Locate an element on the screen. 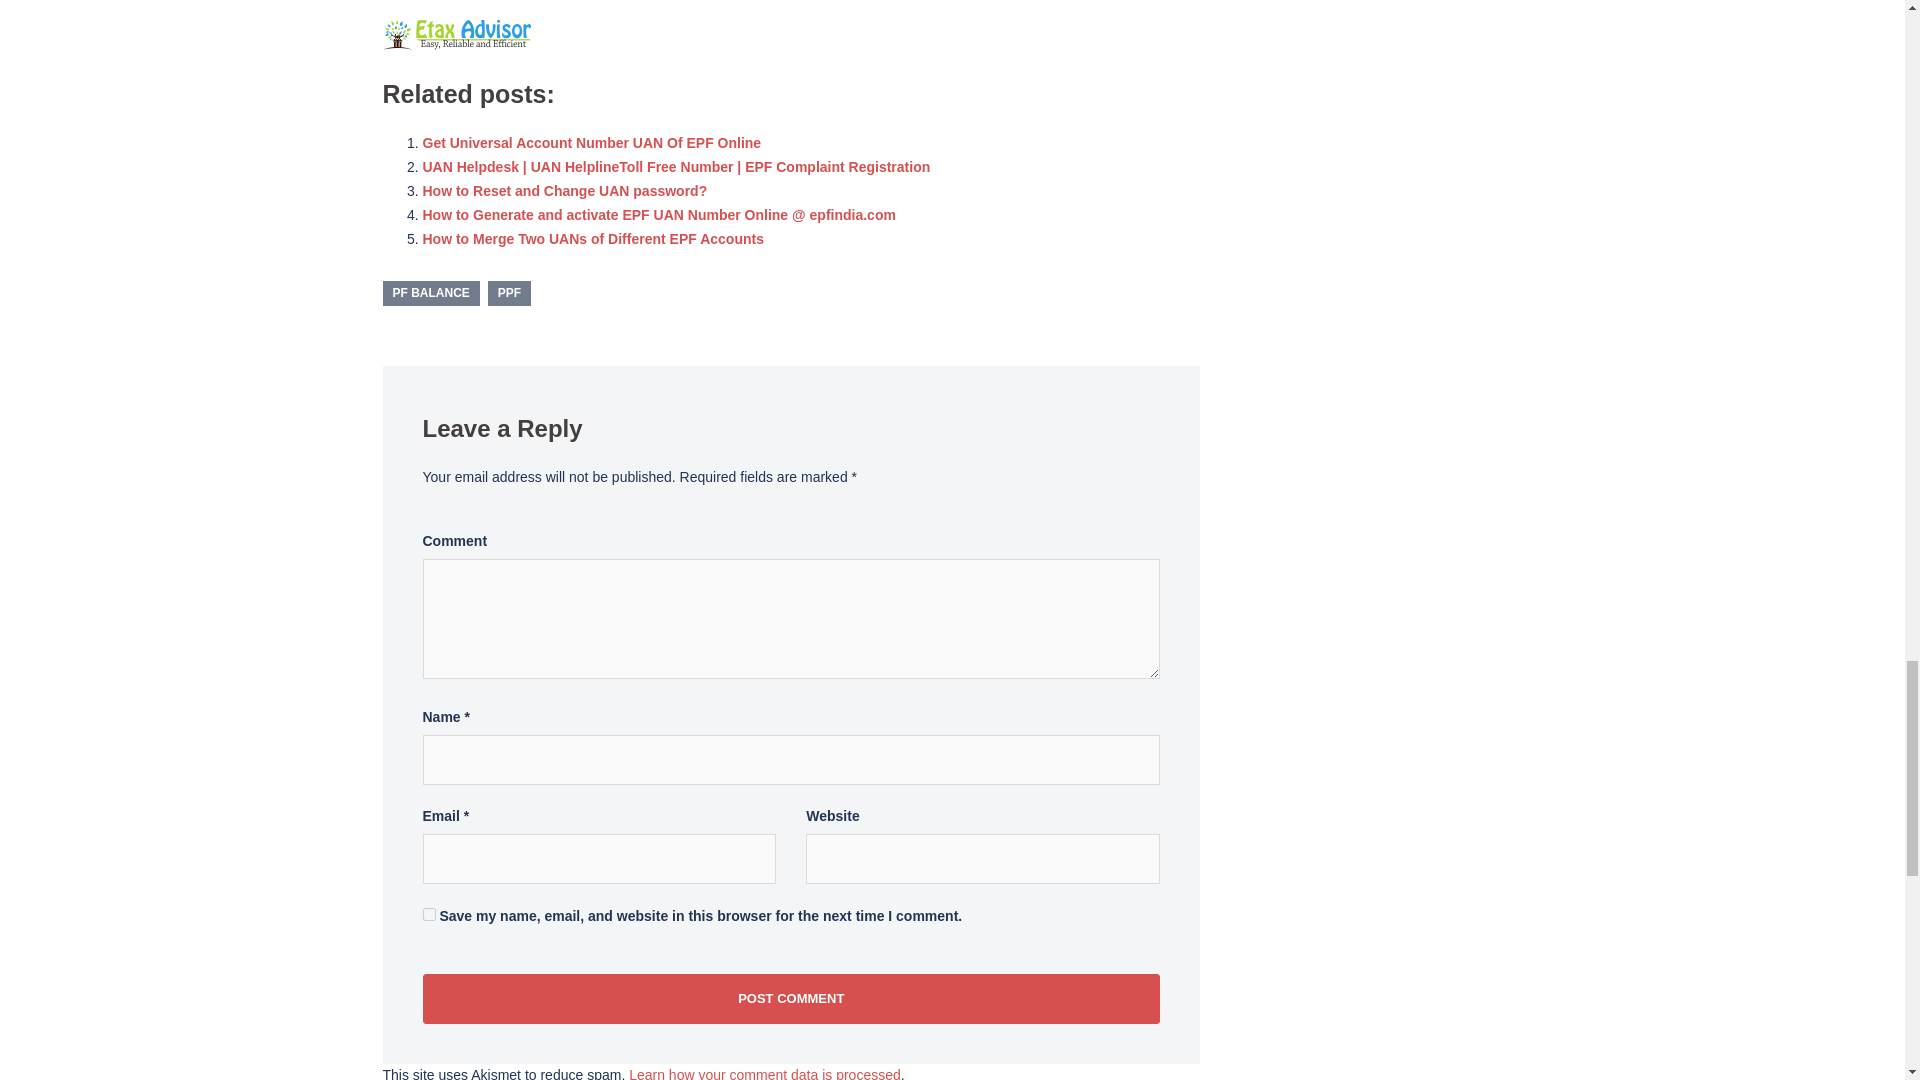  Get Universal Account Number UAN Of EPF Online is located at coordinates (591, 143).